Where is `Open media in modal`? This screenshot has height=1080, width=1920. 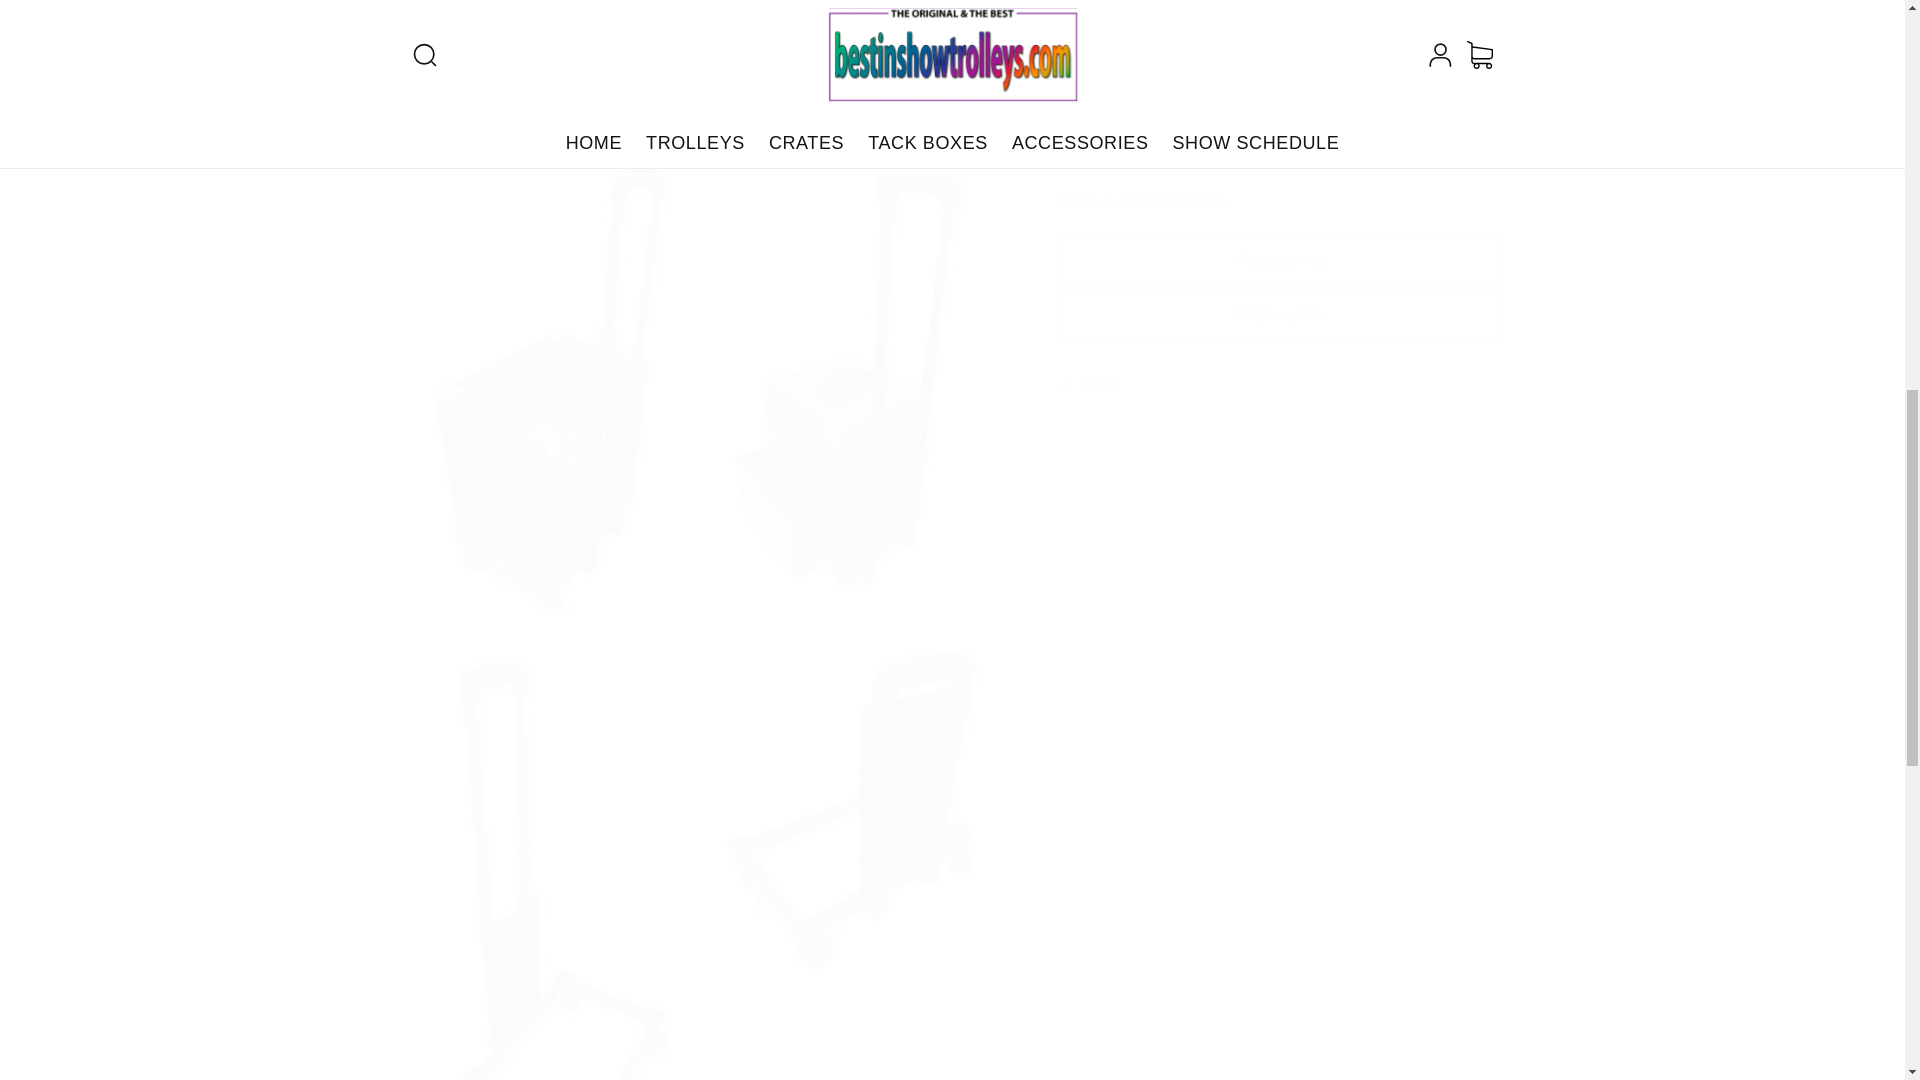 Open media in modal is located at coordinates (704, 70).